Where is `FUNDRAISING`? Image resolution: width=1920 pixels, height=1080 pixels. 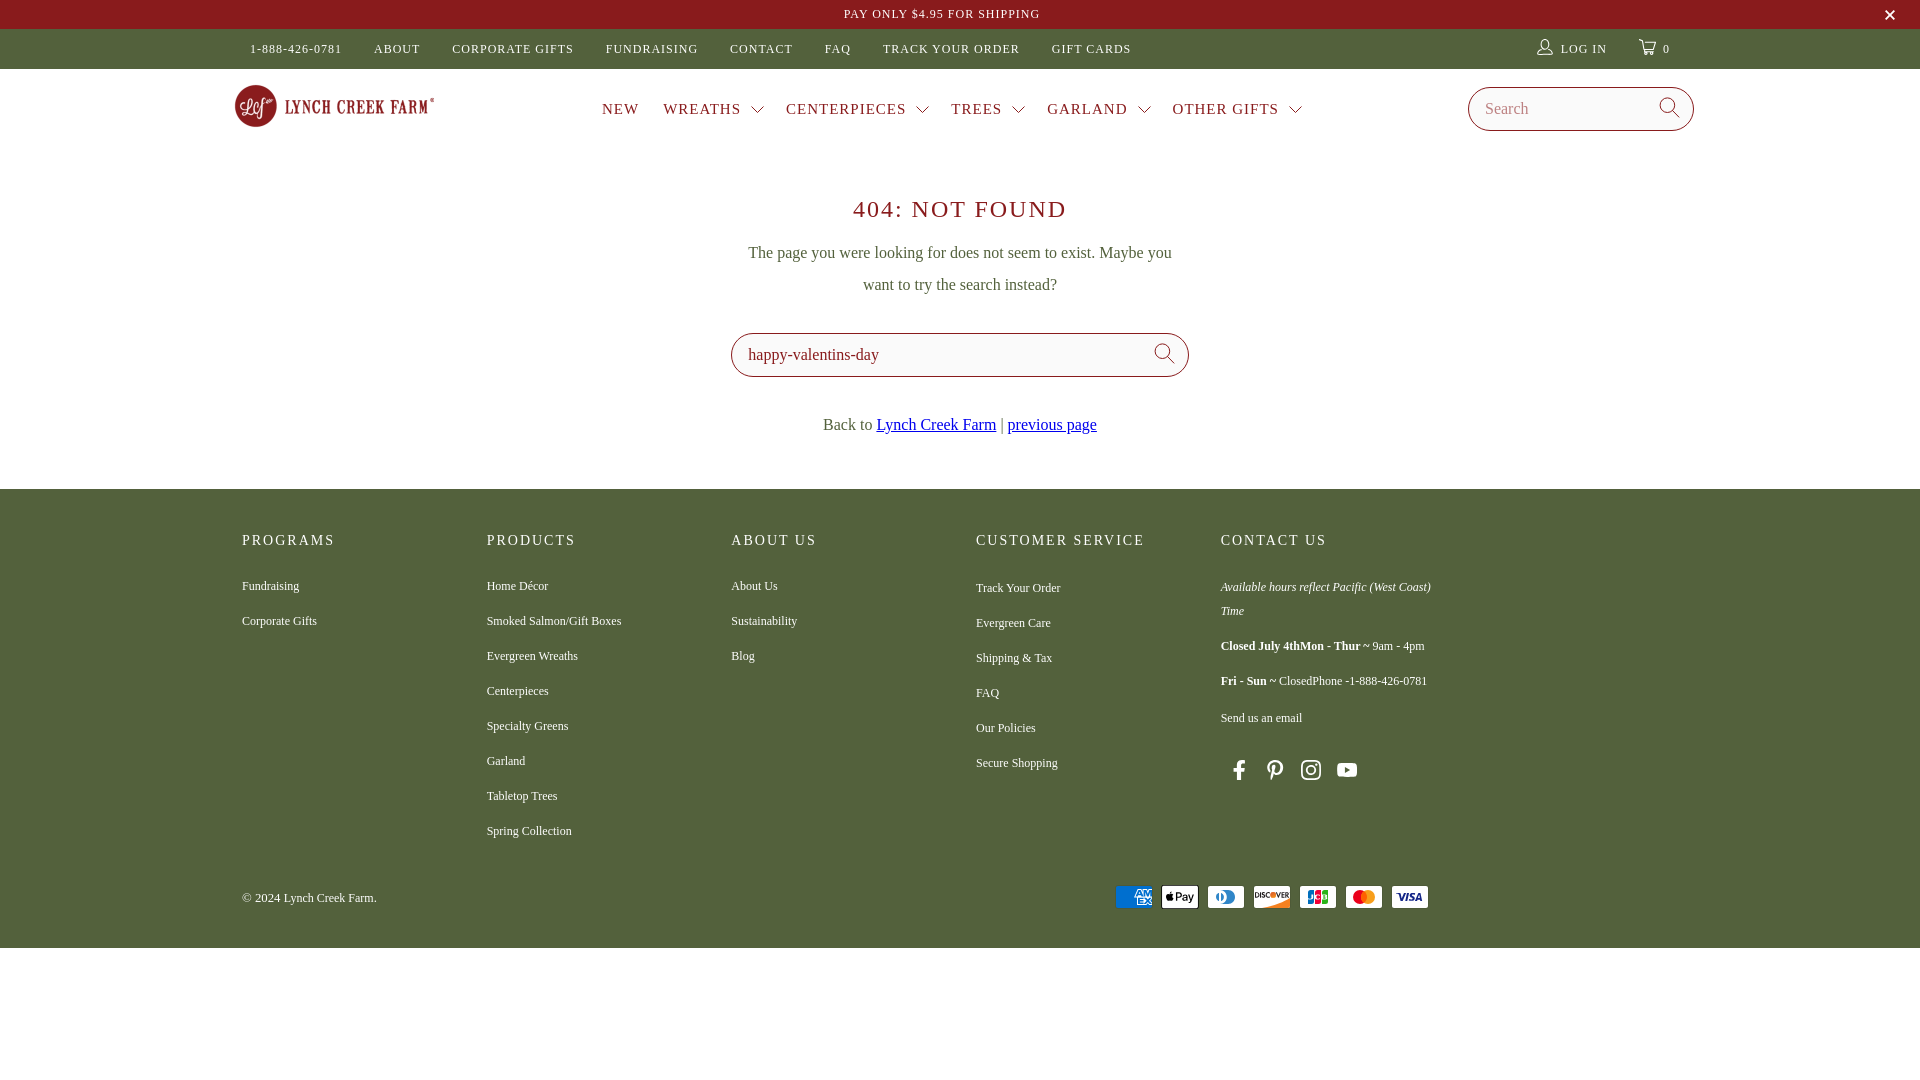
FUNDRAISING is located at coordinates (652, 49).